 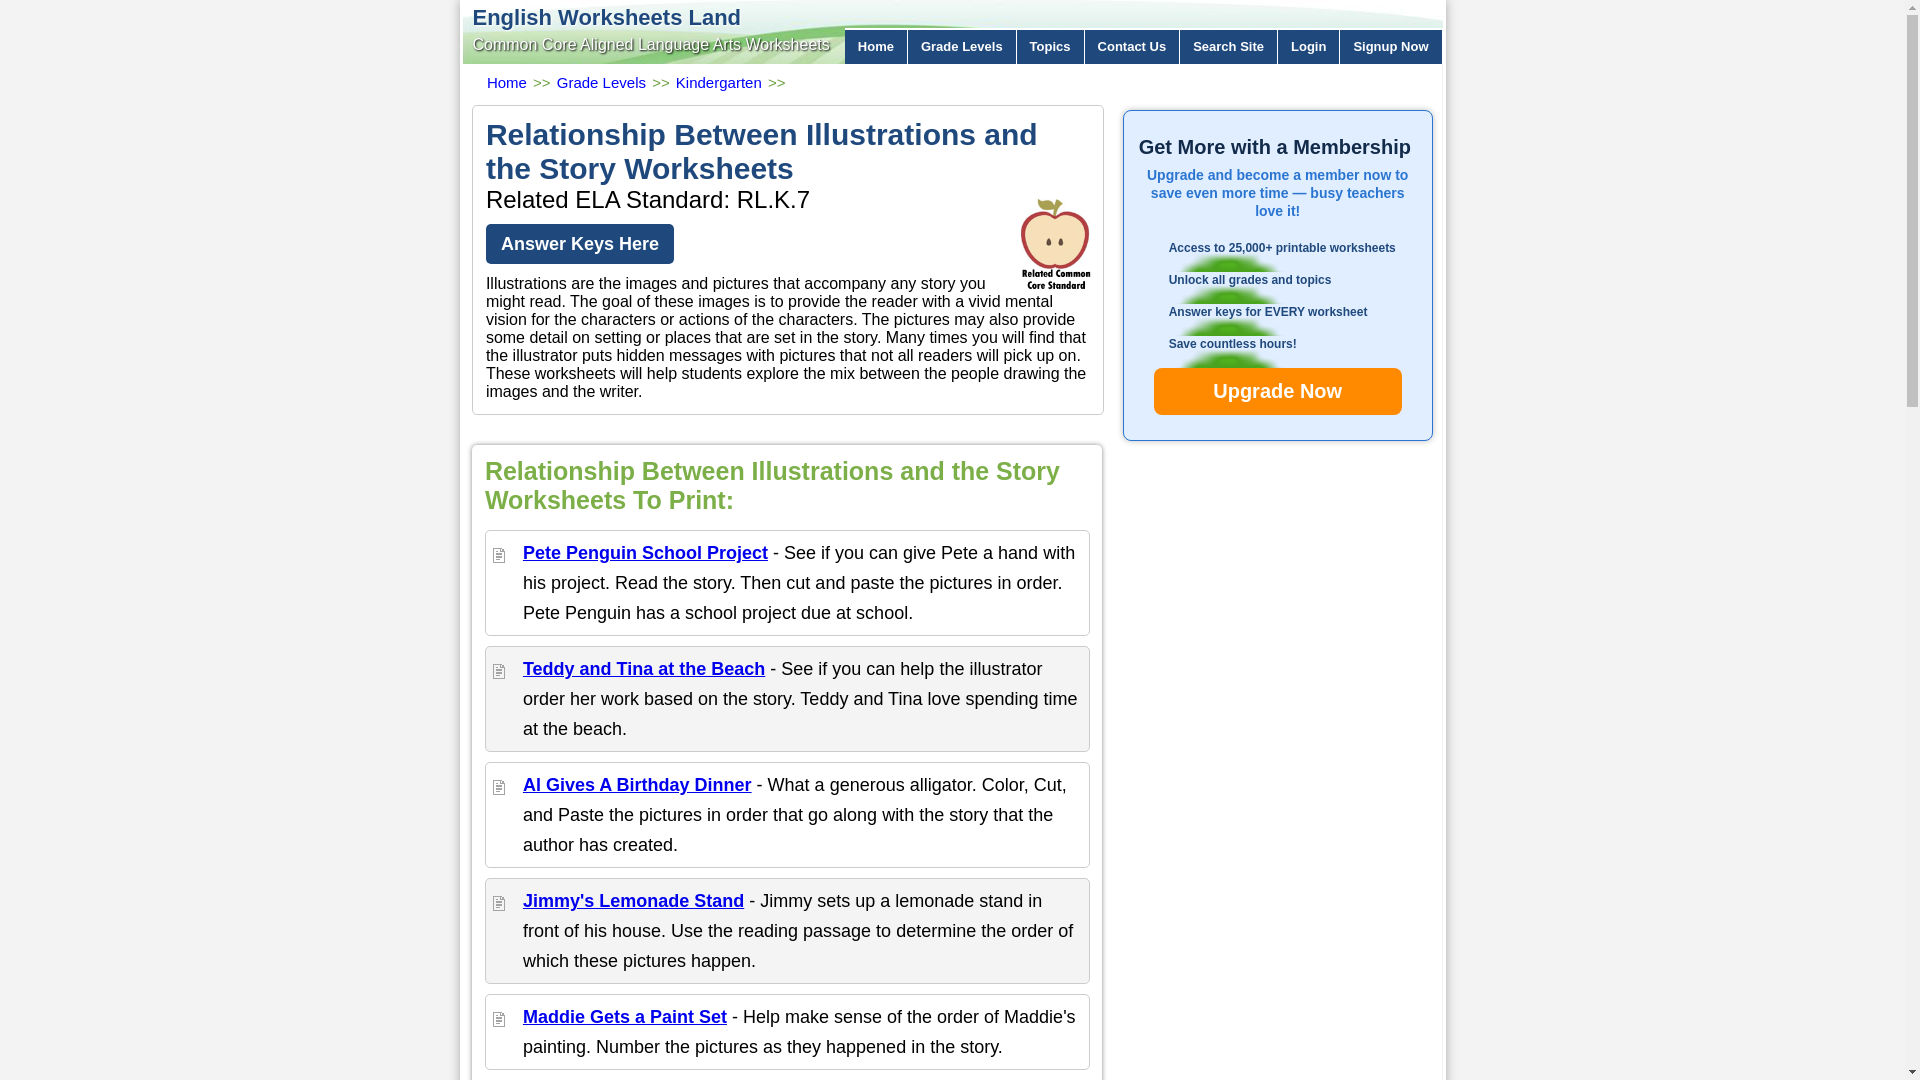 I want to click on Teddy and Tina at the Beach, so click(x=643, y=668).